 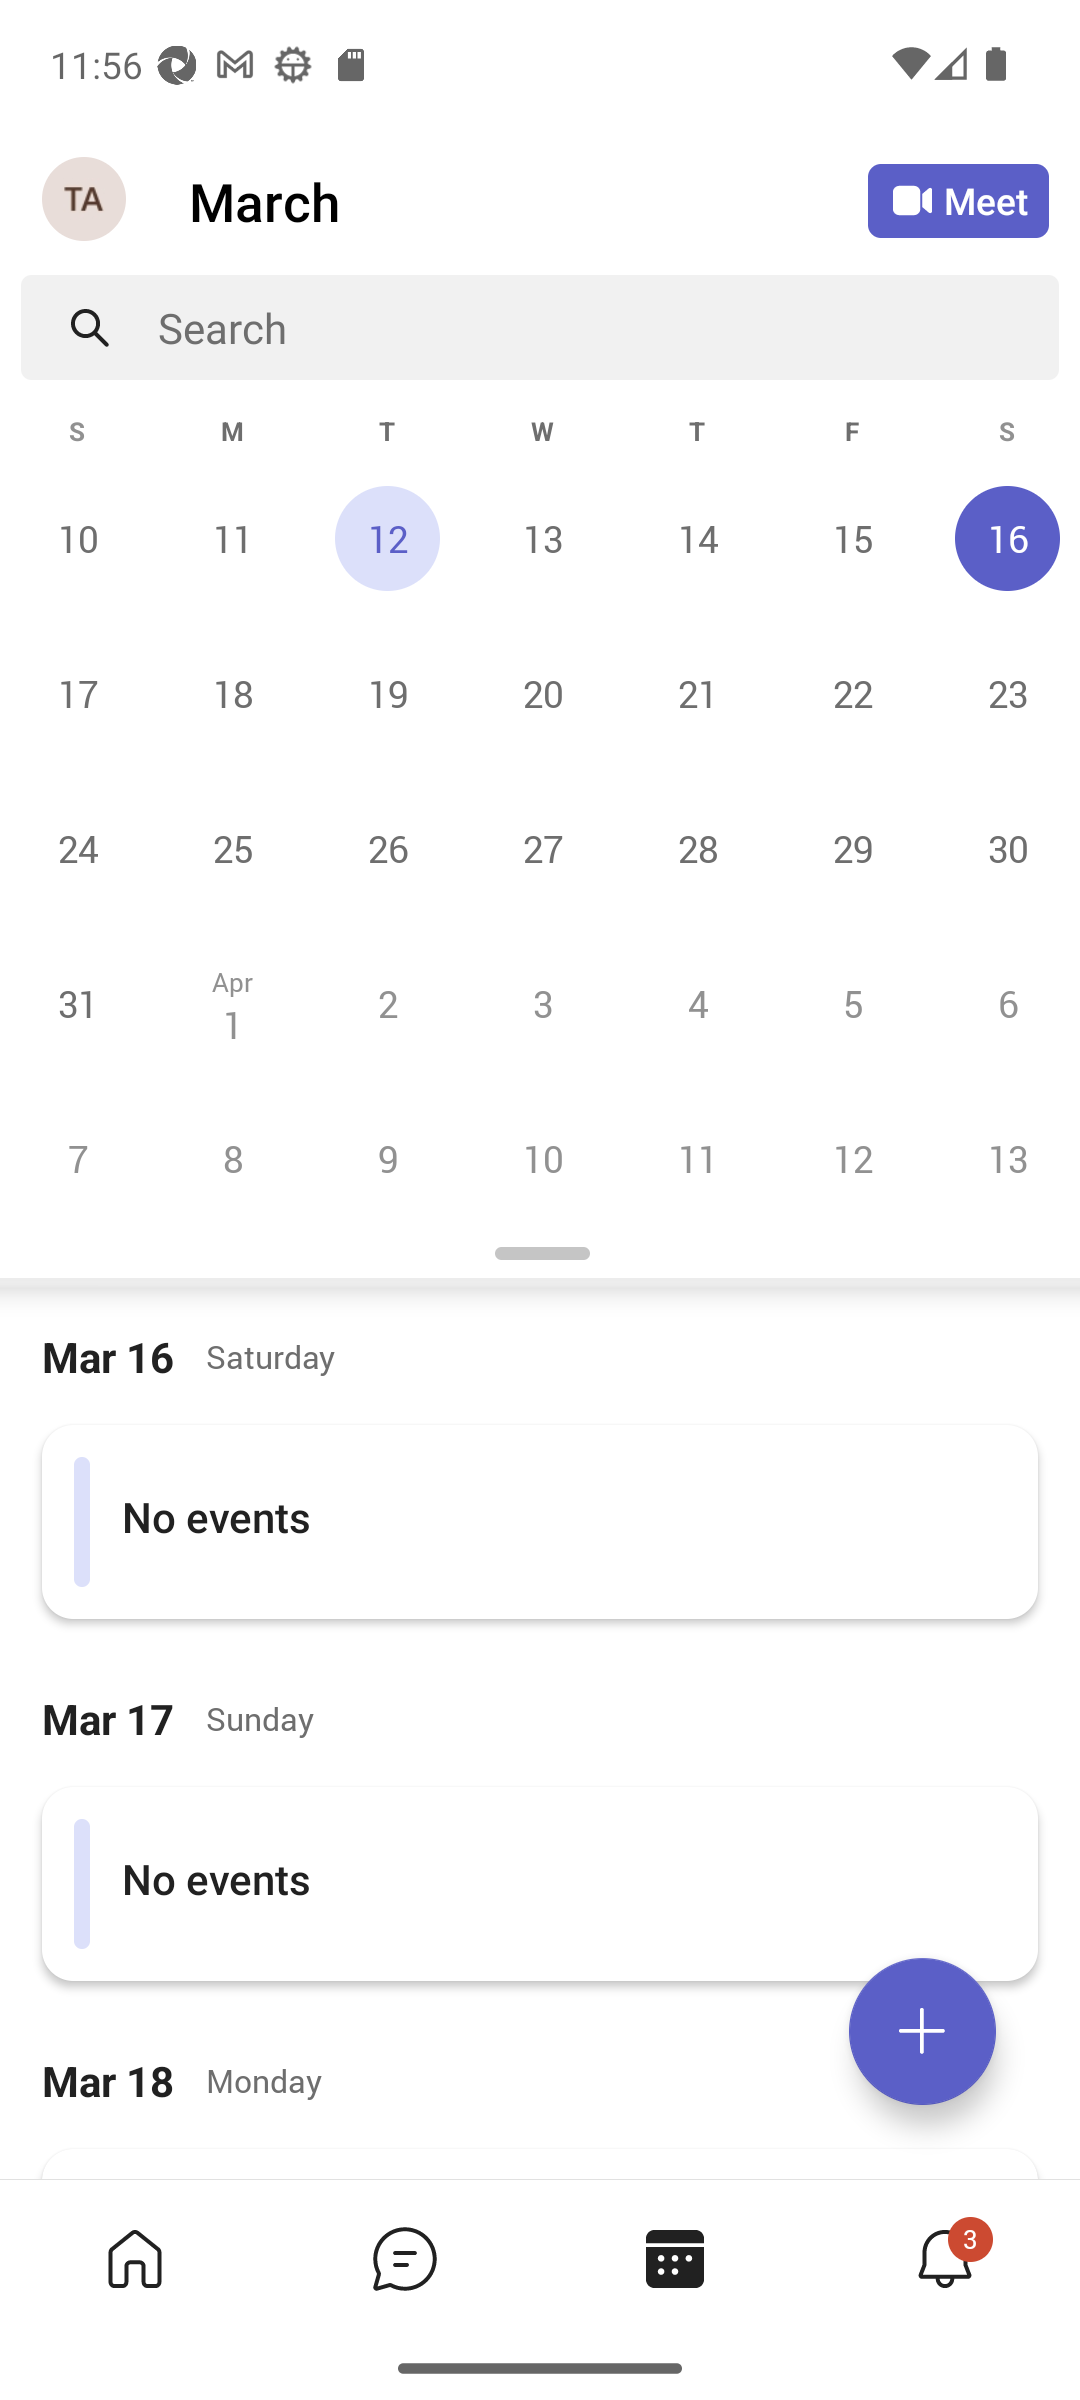 I want to click on Thursday, March 14 14, so click(x=697, y=538).